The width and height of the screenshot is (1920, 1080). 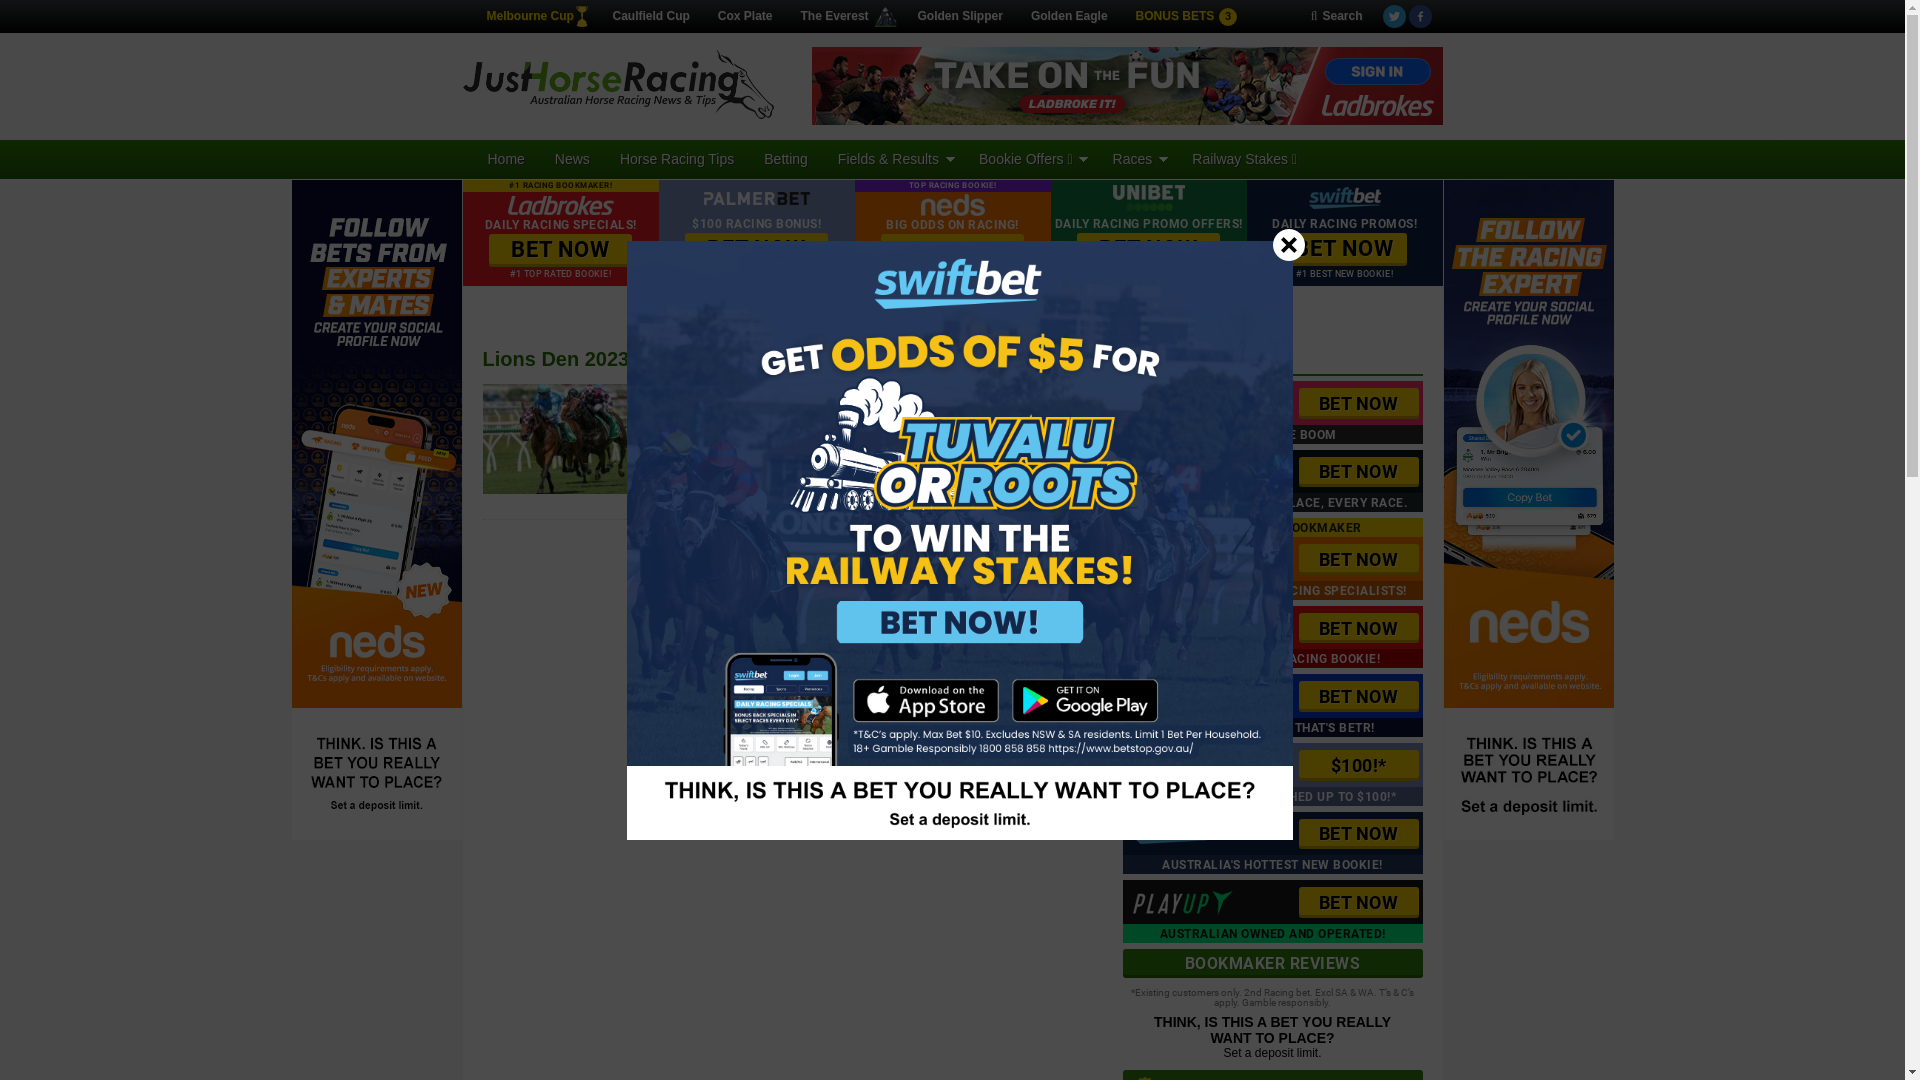 I want to click on $100!*
UP TO
2ND RACING BET MATCHED UP TO $100!*, so click(x=1272, y=774).